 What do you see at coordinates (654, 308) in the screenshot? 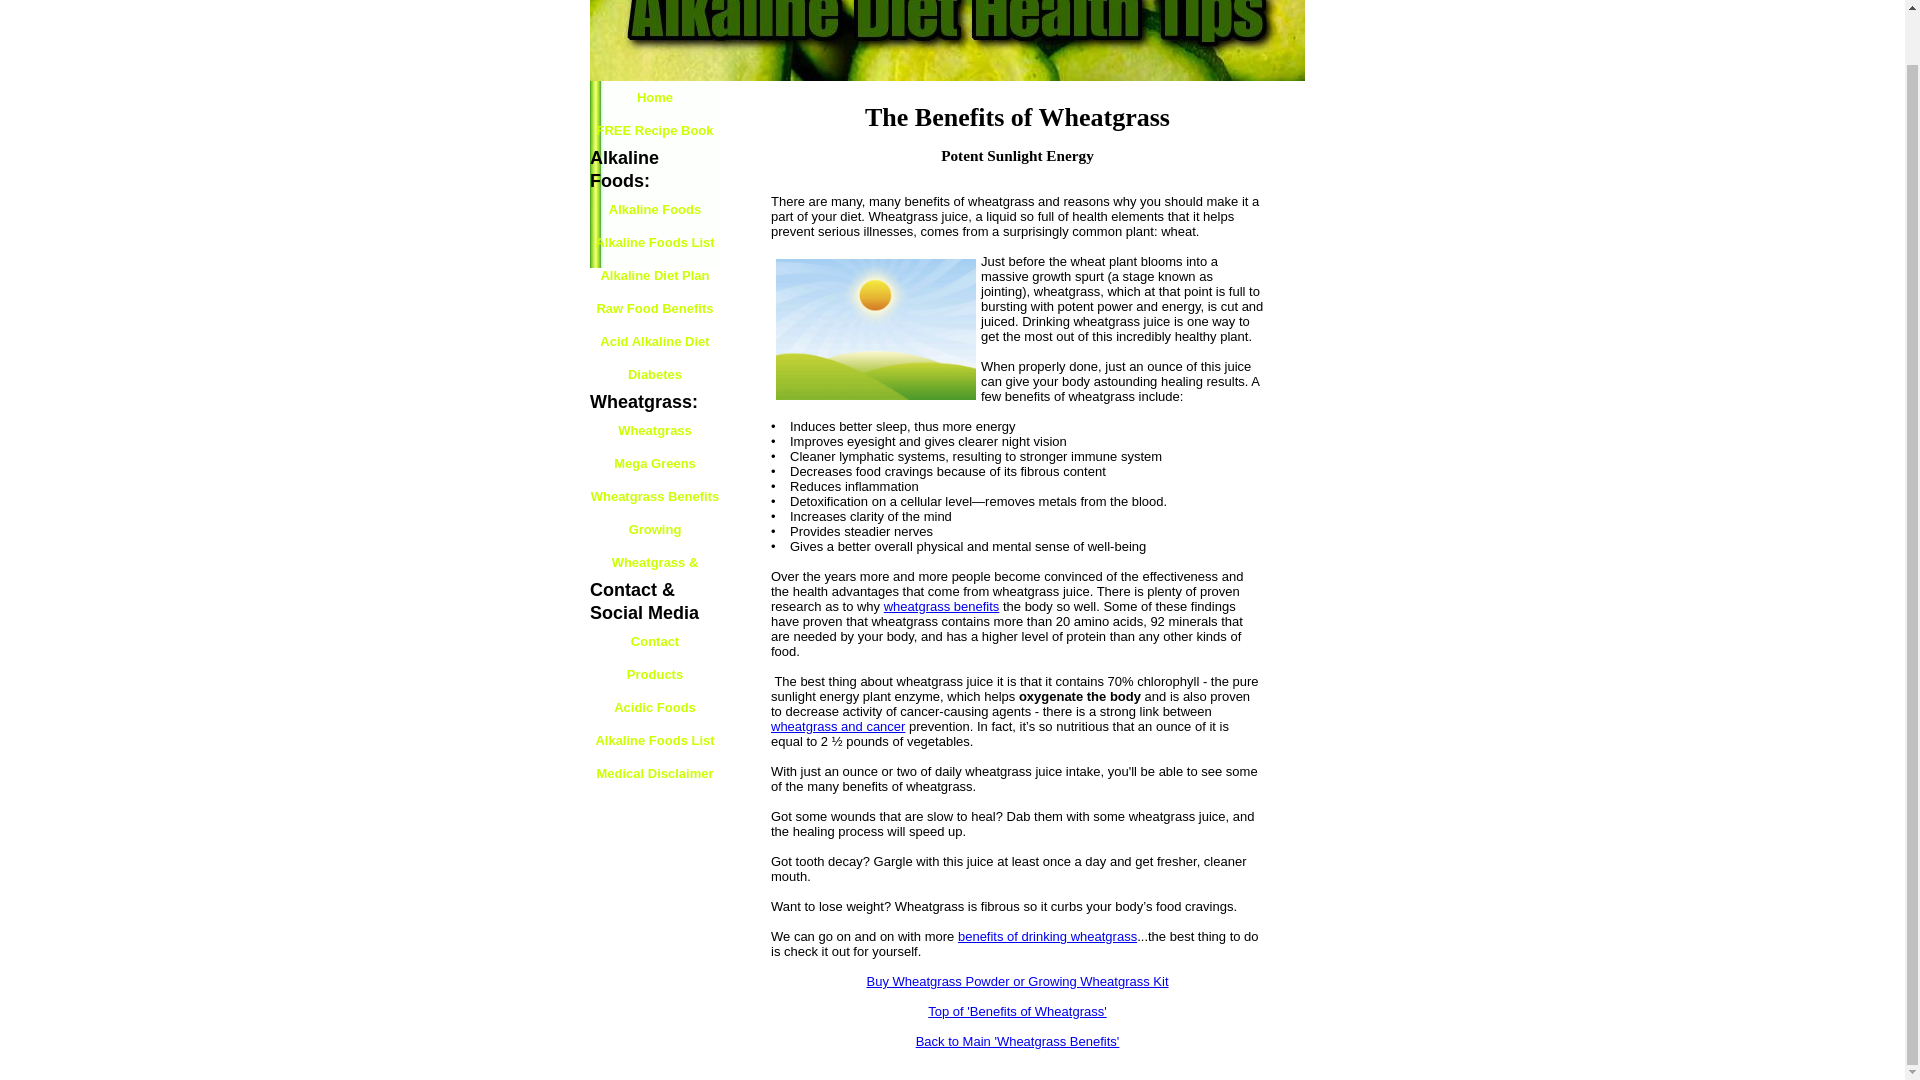
I see `Raw Food Benefits` at bounding box center [654, 308].